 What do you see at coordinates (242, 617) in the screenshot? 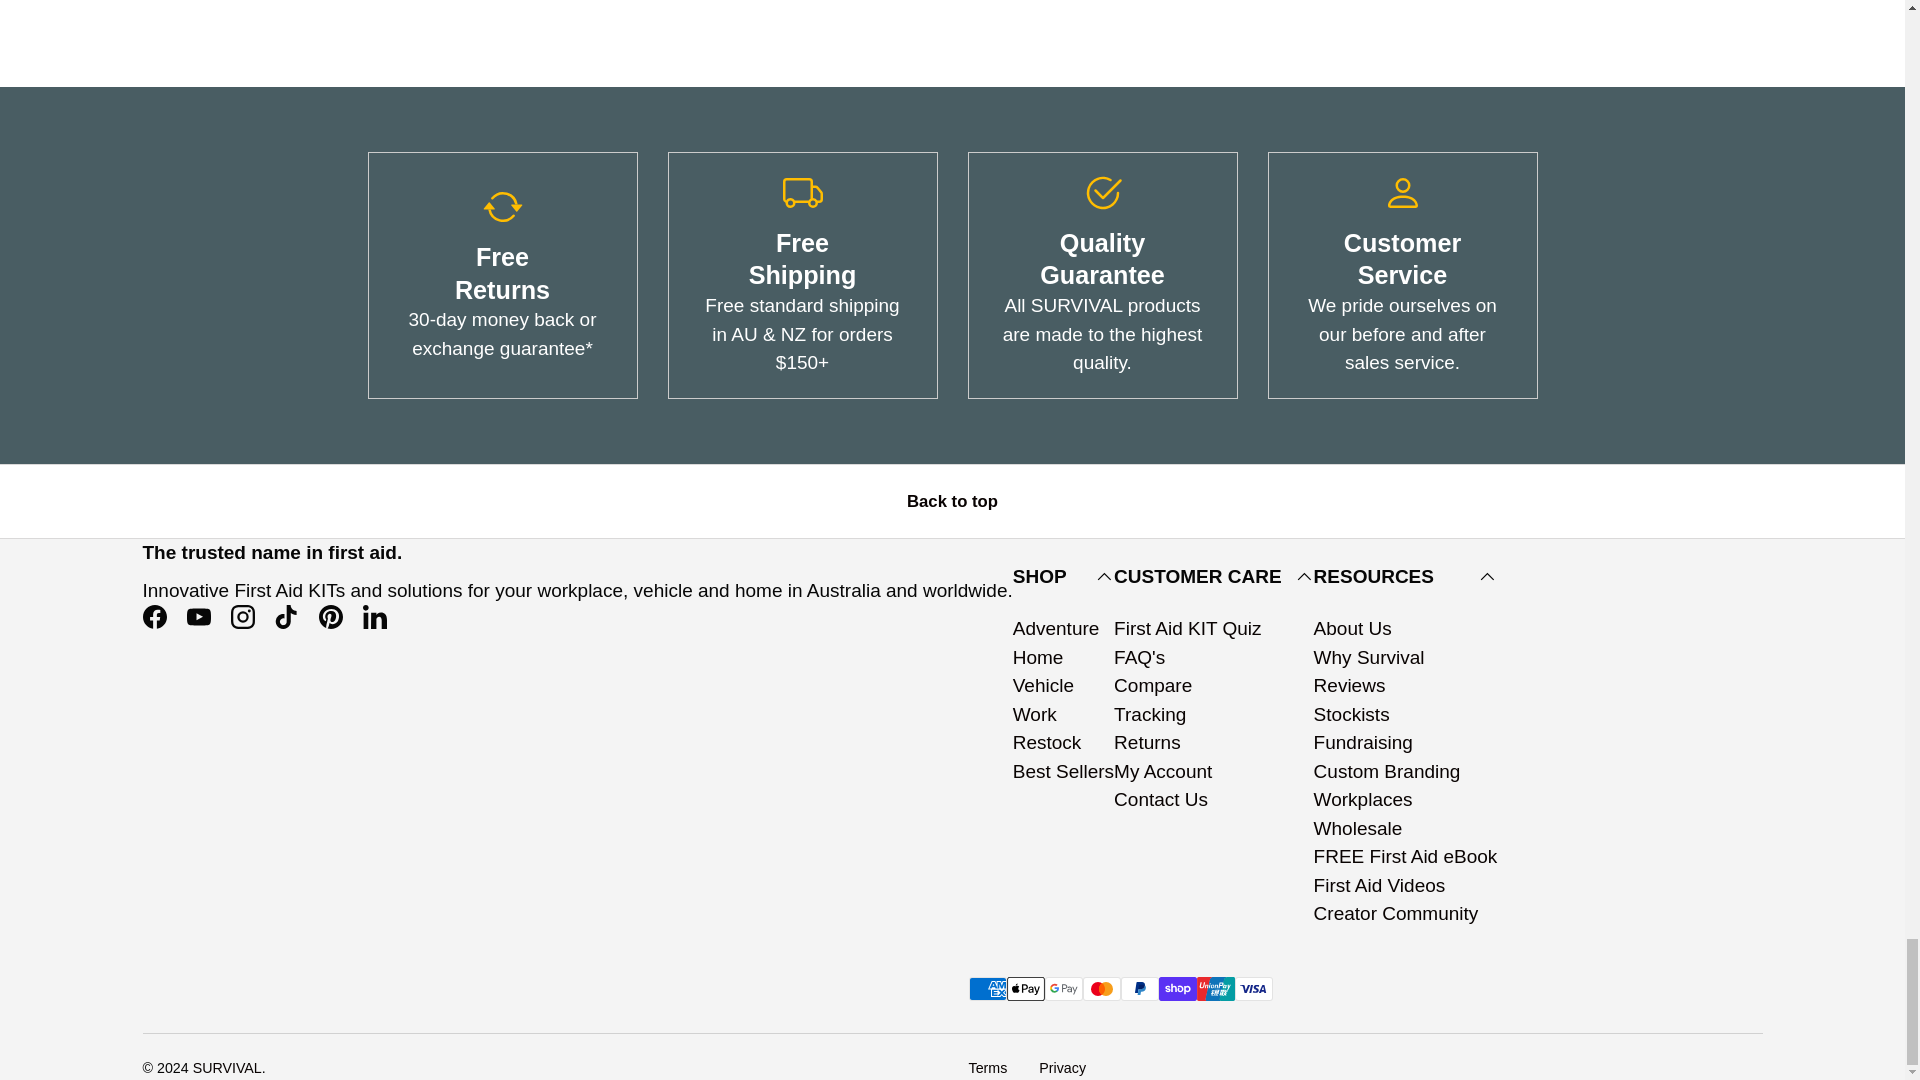
I see `SURVIVAL on Instagram` at bounding box center [242, 617].